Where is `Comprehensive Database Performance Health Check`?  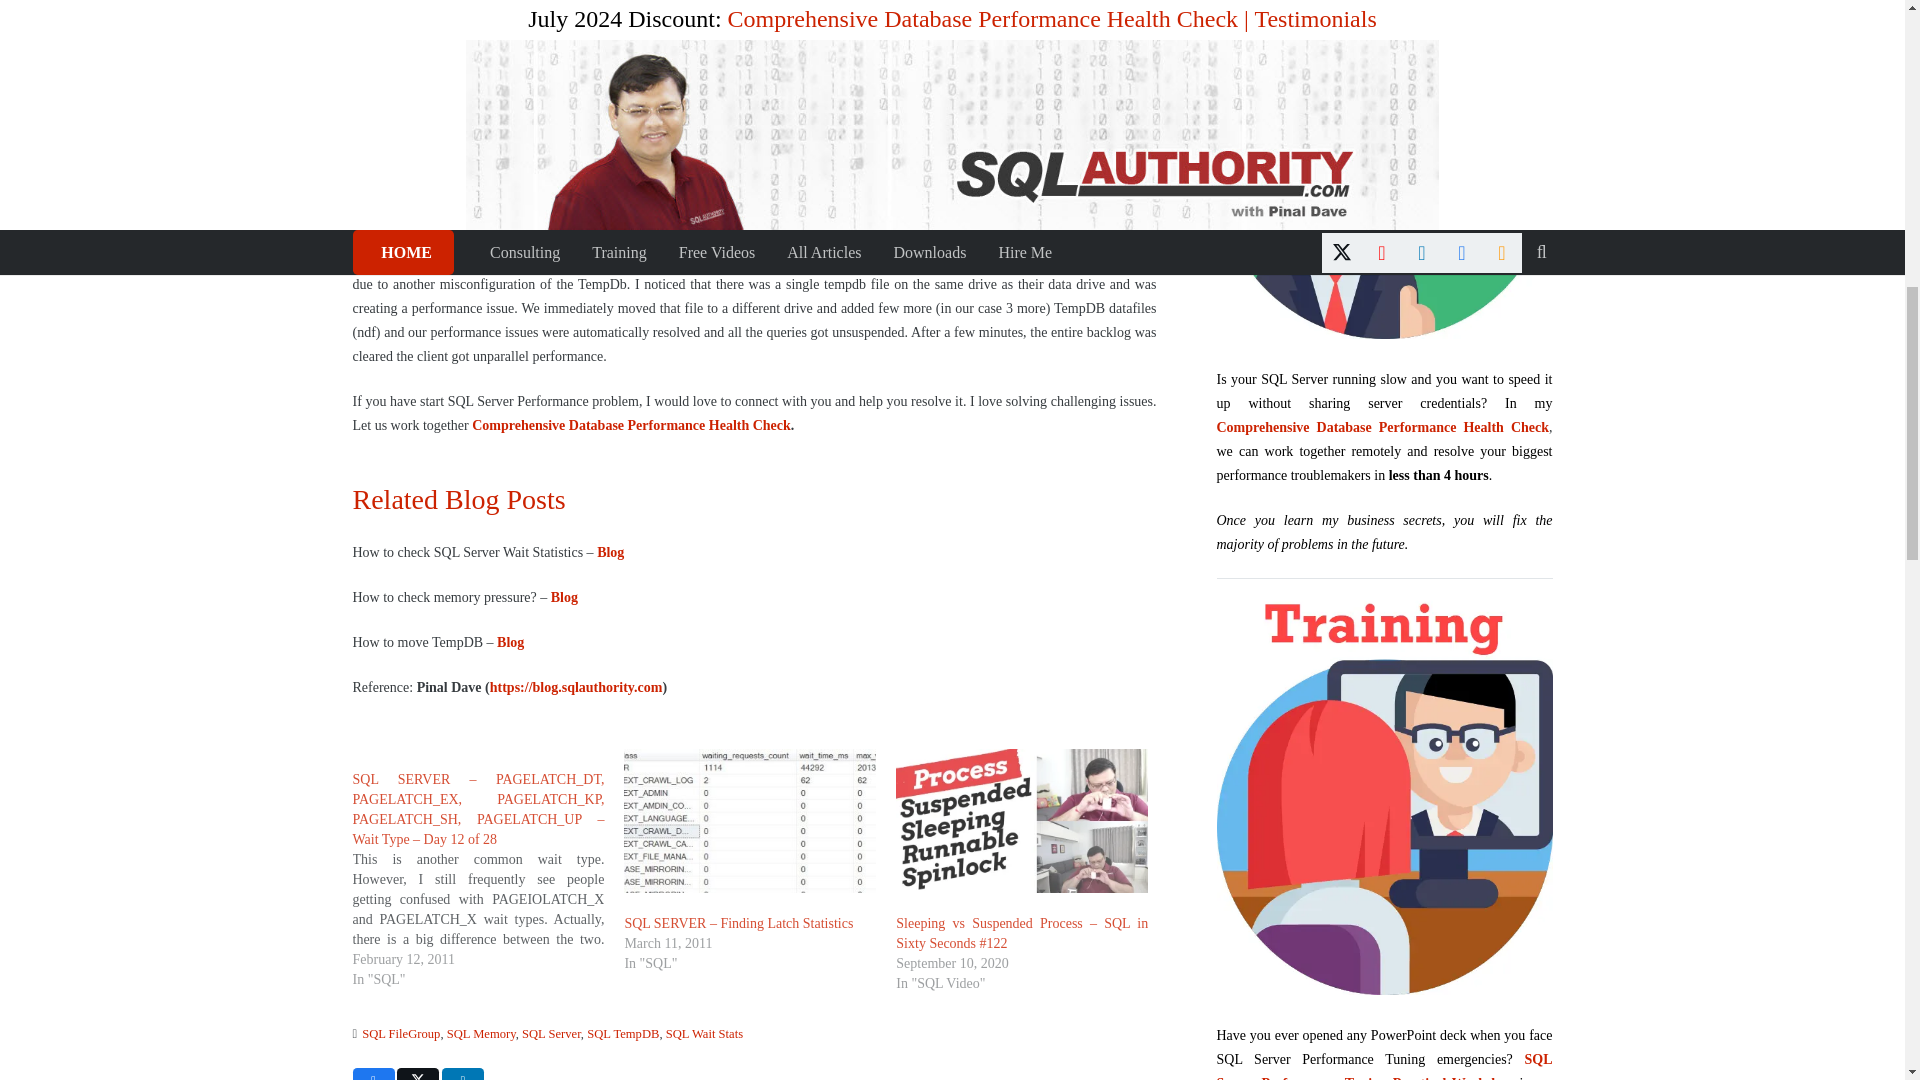 Comprehensive Database Performance Health Check is located at coordinates (632, 425).